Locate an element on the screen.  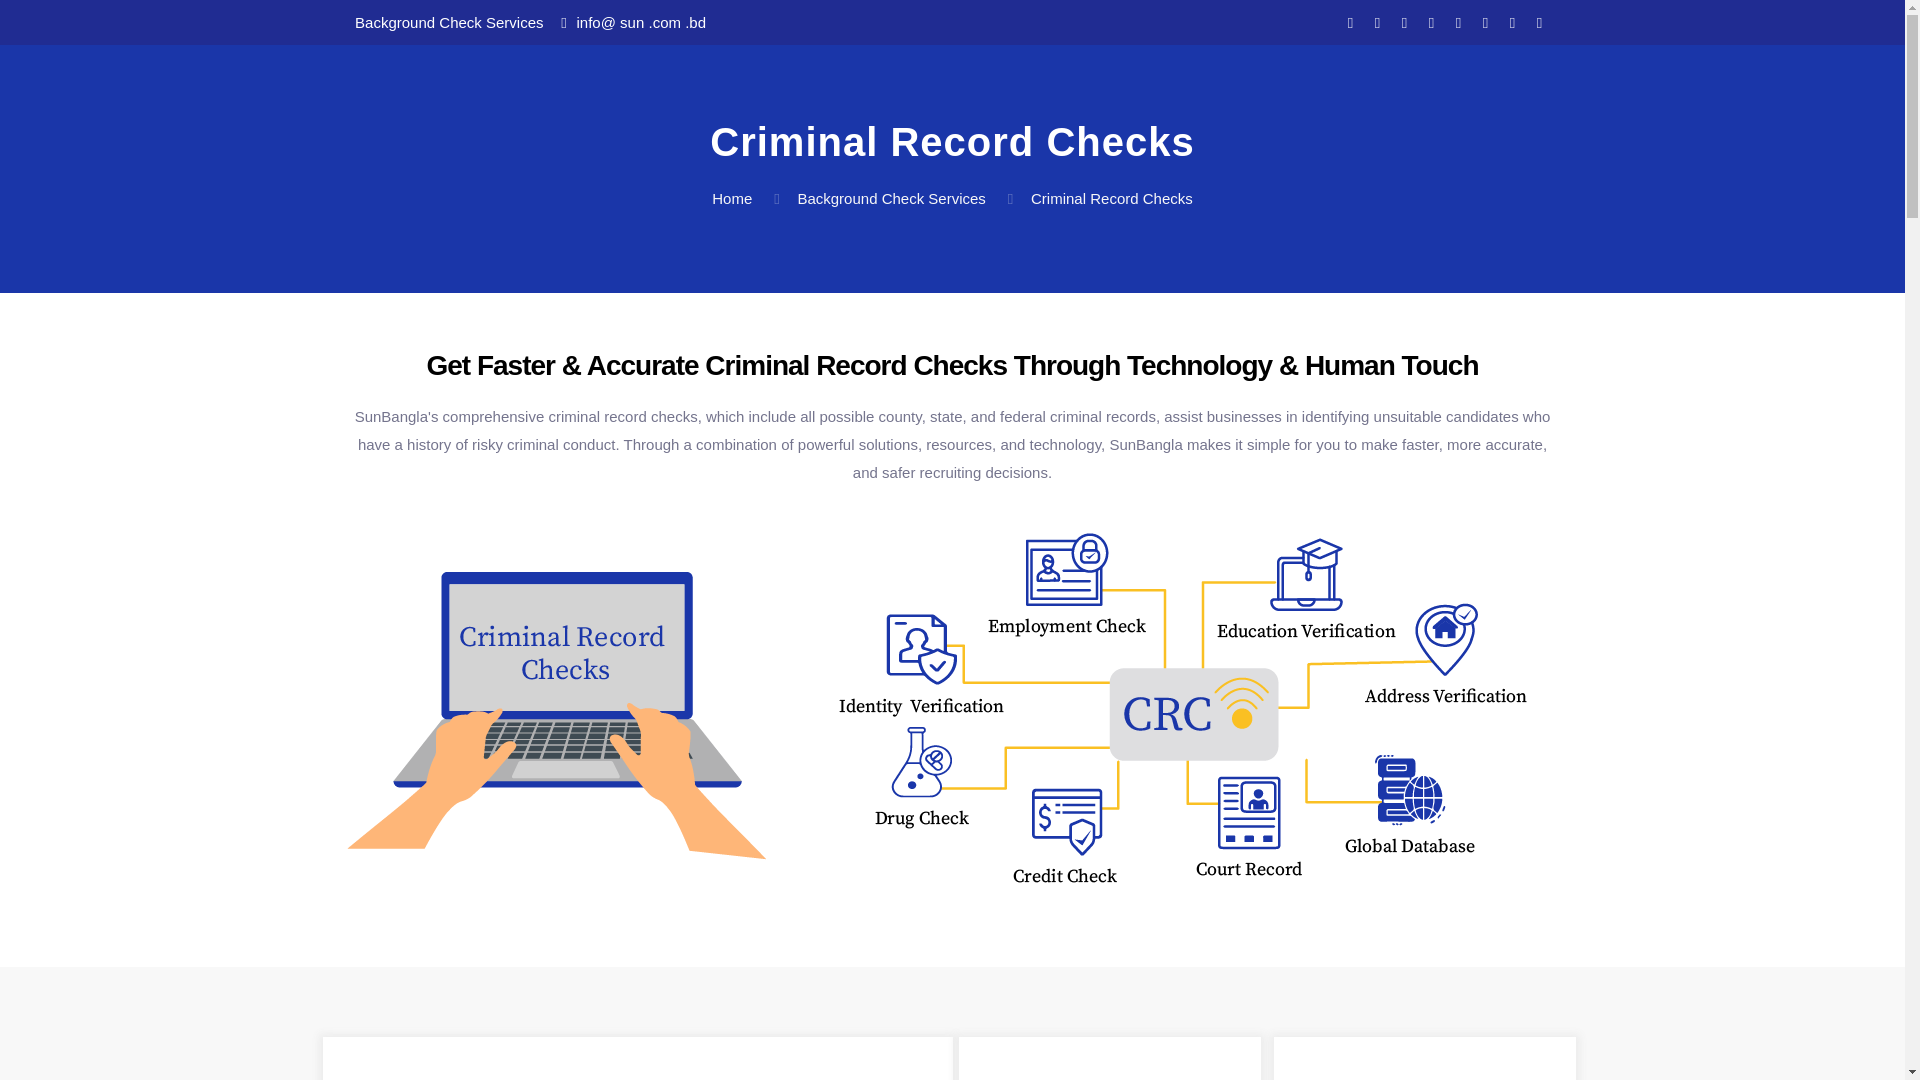
LinkedIn is located at coordinates (1432, 22).